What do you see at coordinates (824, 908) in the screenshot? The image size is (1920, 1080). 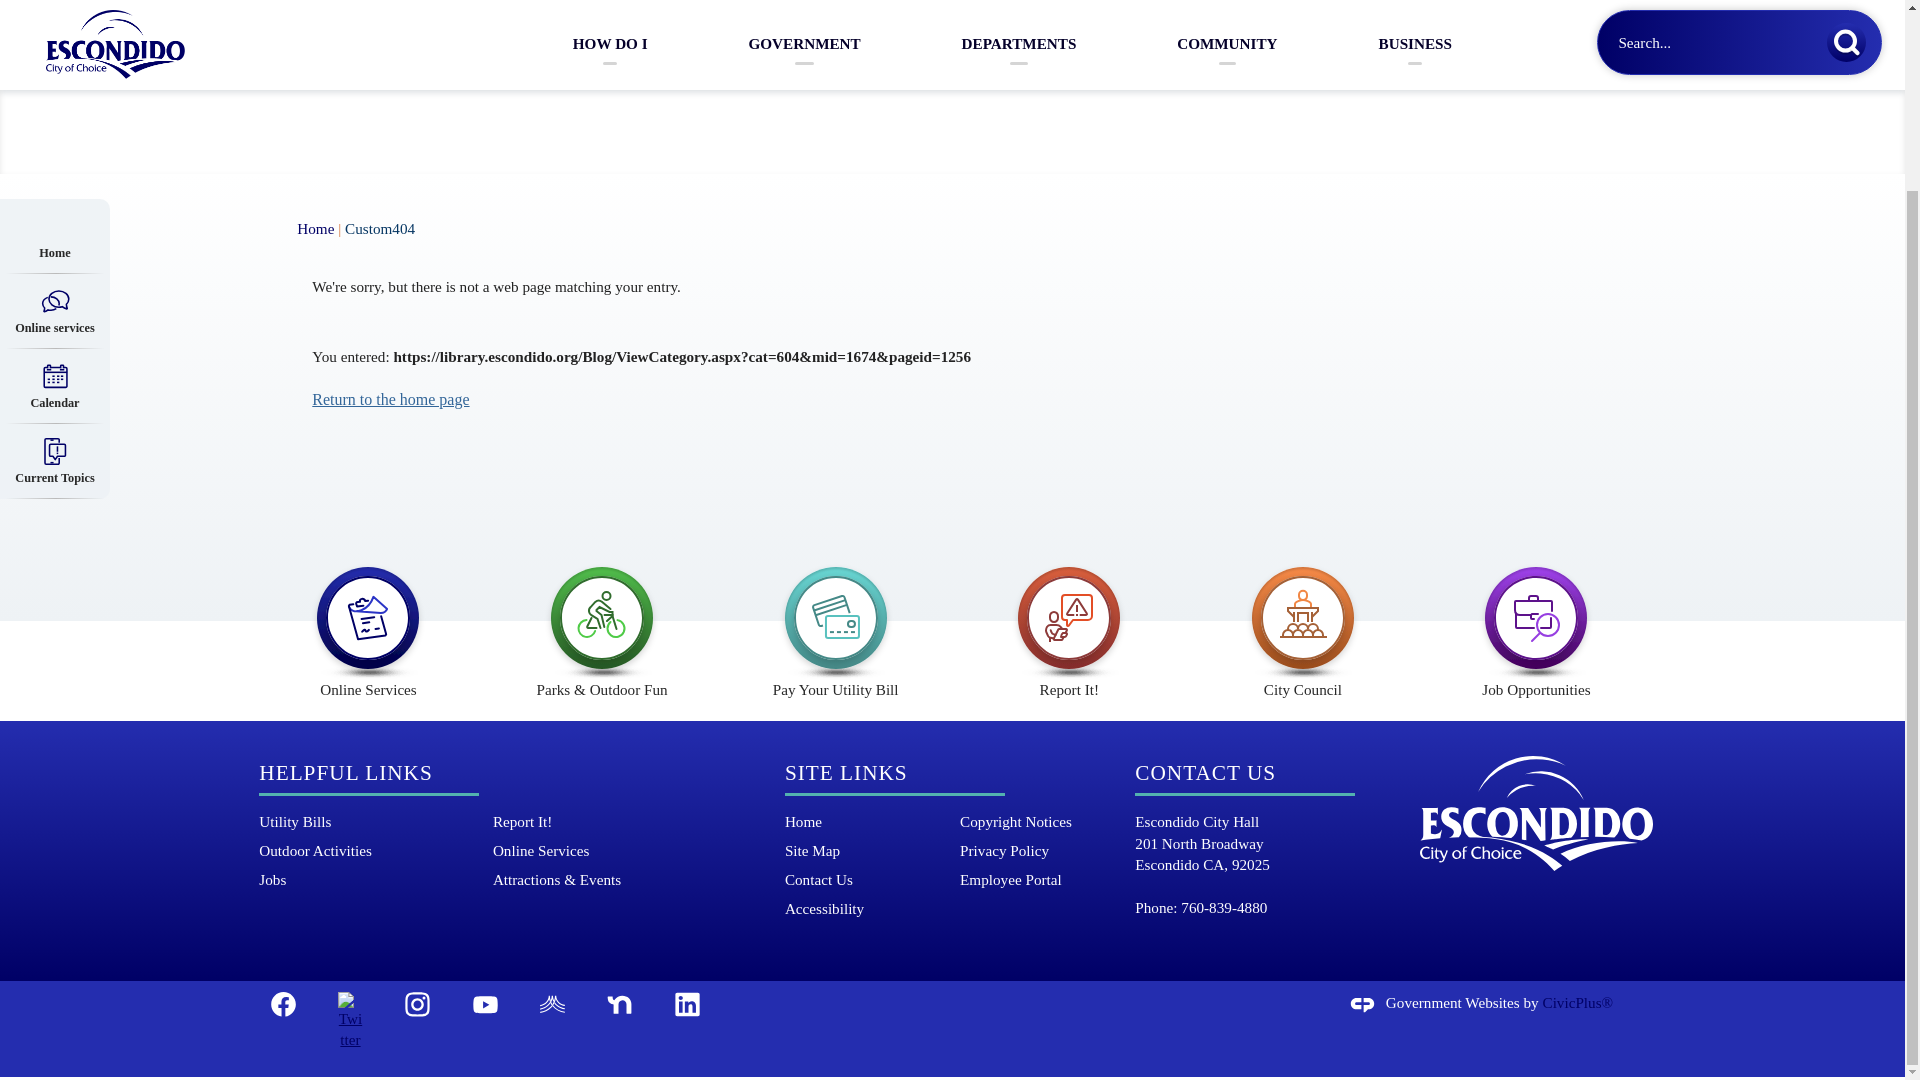 I see `Accessibility` at bounding box center [824, 908].